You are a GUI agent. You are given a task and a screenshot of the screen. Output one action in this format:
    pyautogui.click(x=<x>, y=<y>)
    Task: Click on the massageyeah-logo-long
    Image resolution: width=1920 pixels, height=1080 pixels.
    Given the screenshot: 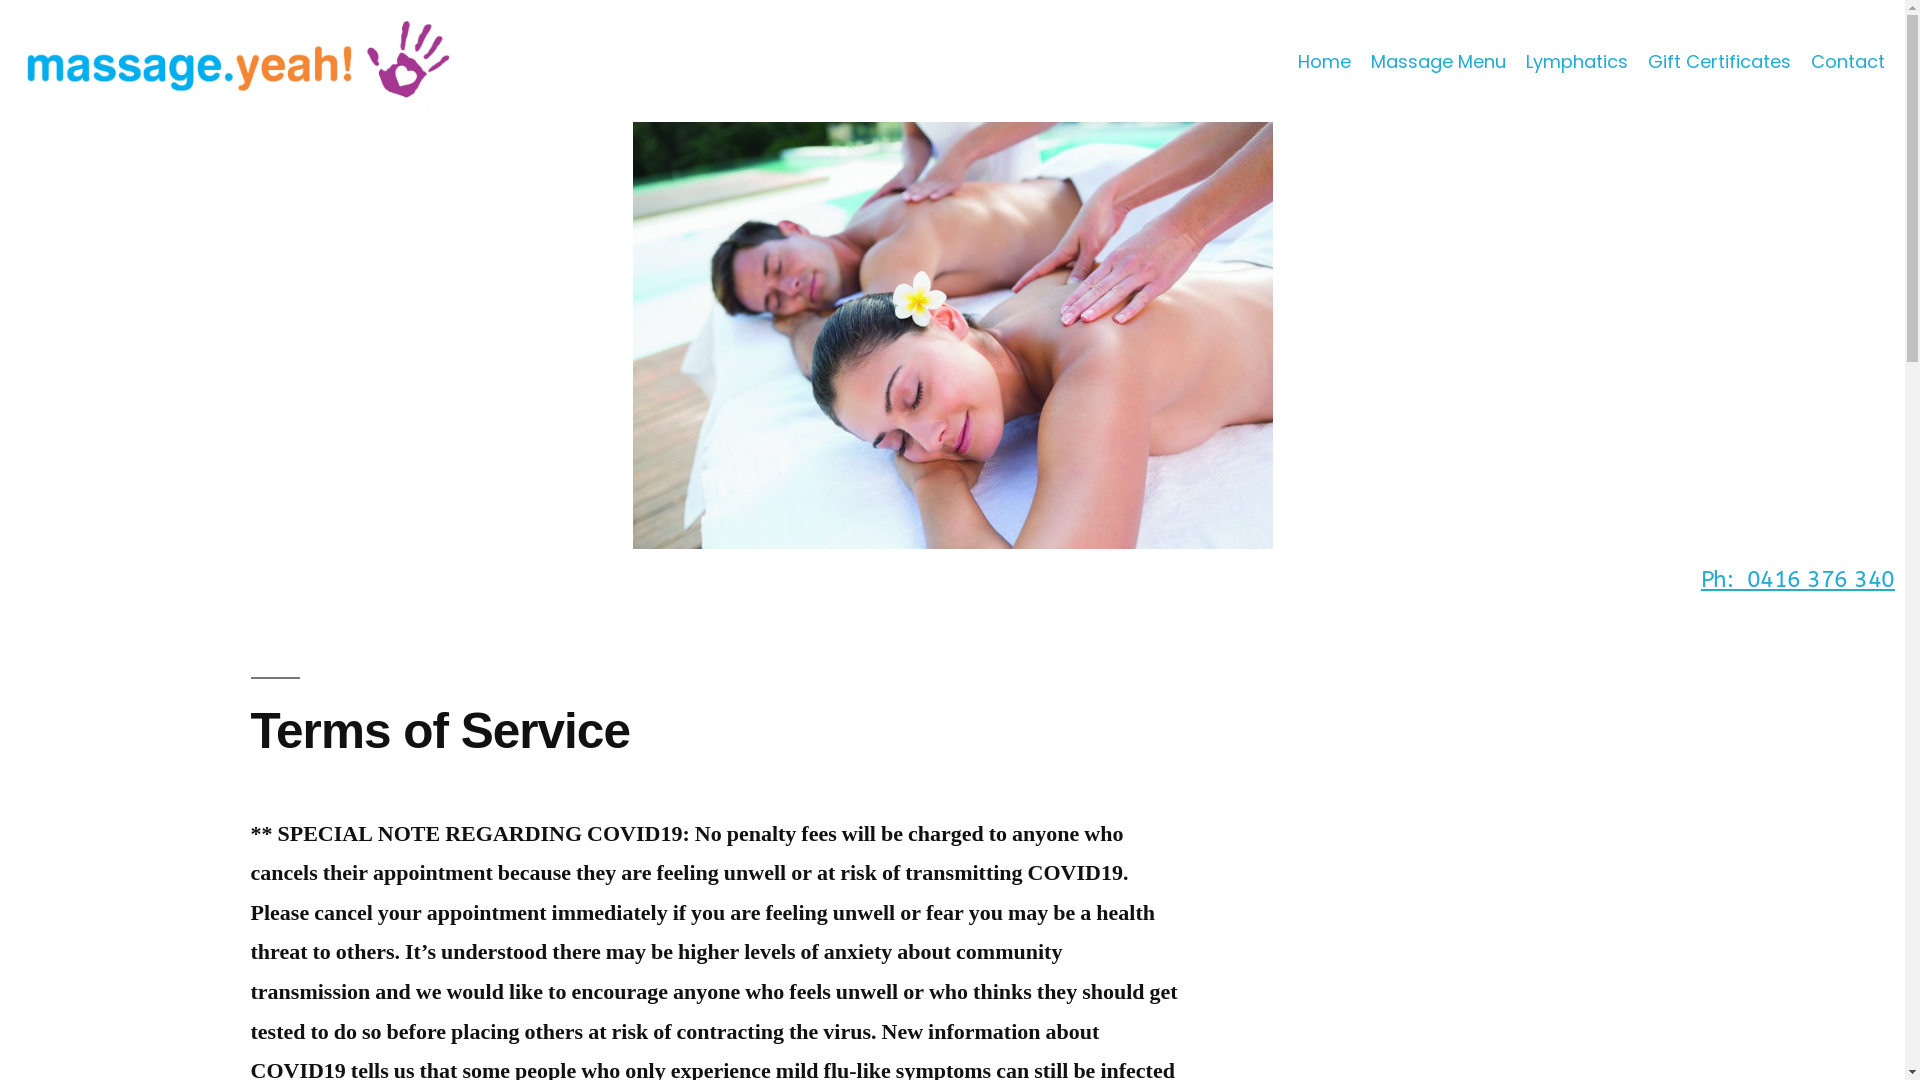 What is the action you would take?
    pyautogui.click(x=238, y=61)
    